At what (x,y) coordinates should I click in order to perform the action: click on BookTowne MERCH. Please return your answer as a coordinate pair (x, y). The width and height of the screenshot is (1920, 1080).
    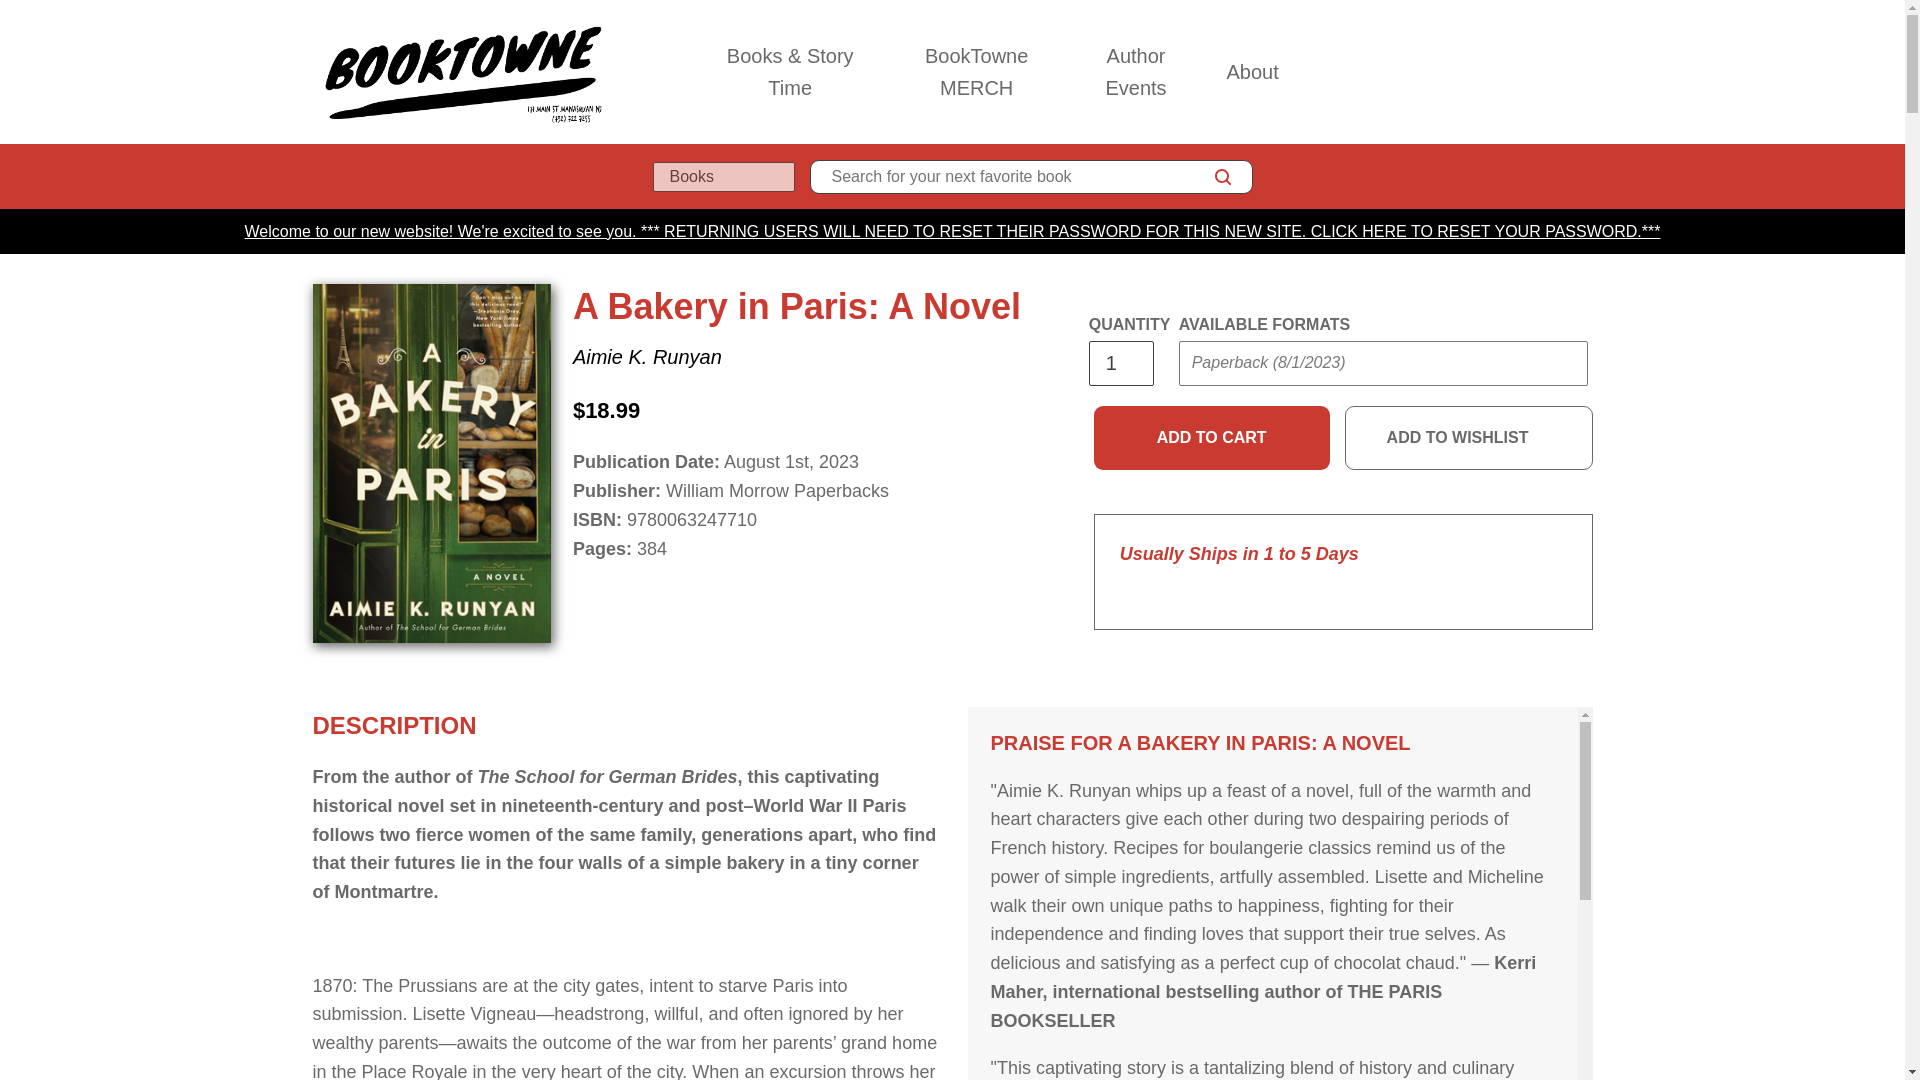
    Looking at the image, I should click on (977, 72).